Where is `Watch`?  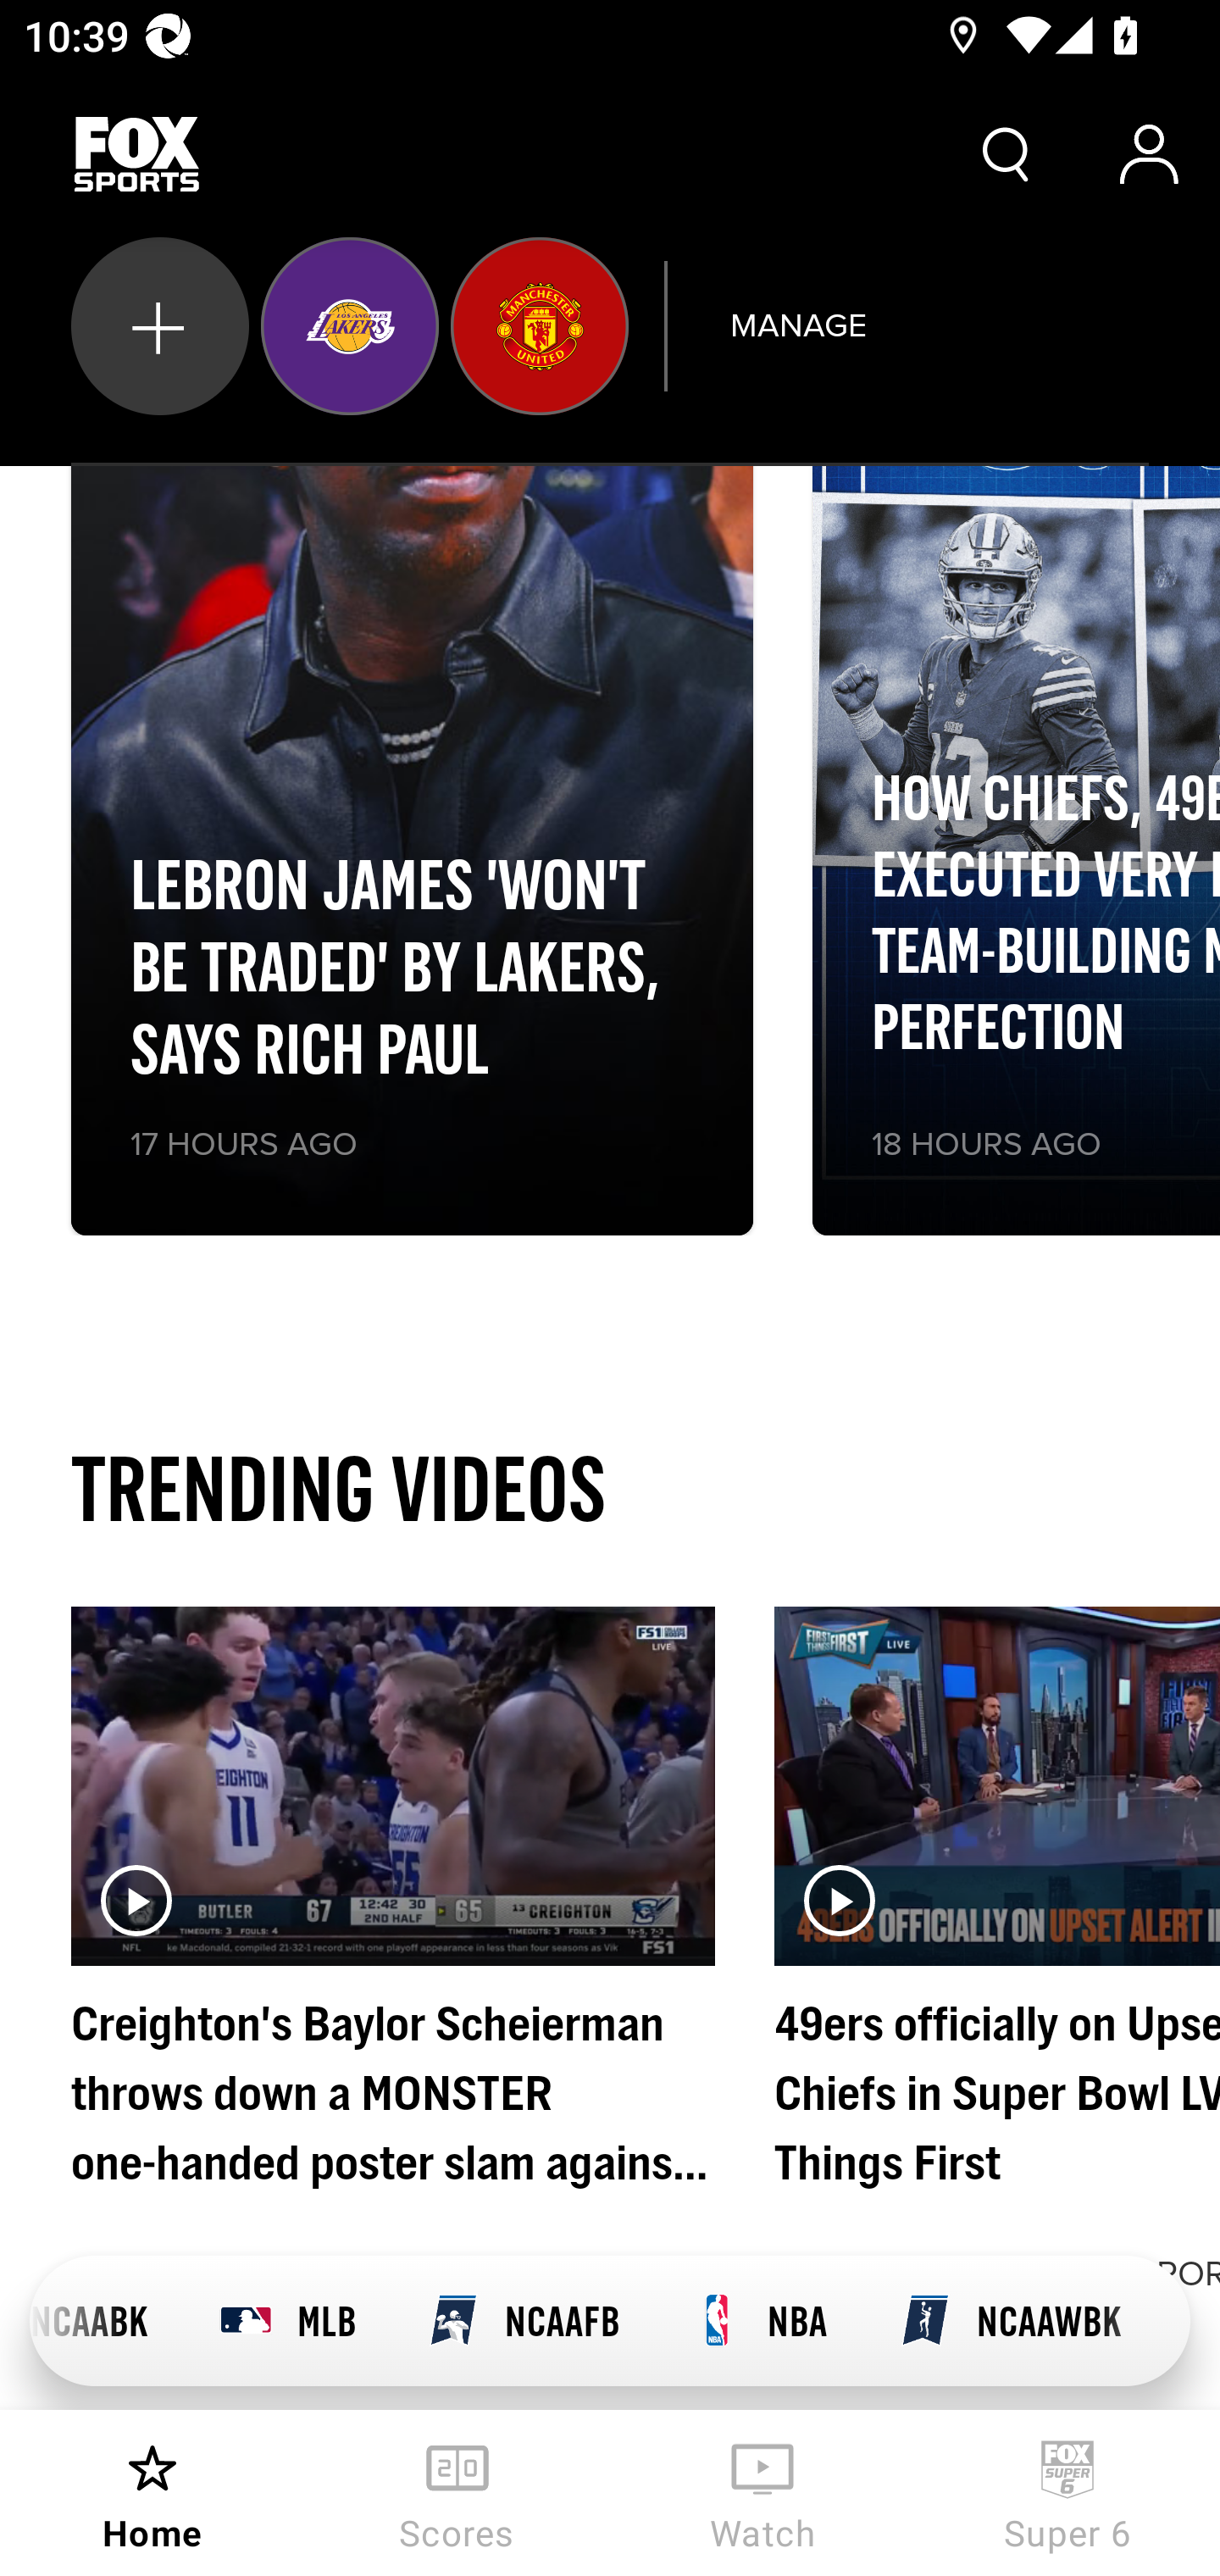 Watch is located at coordinates (762, 2493).